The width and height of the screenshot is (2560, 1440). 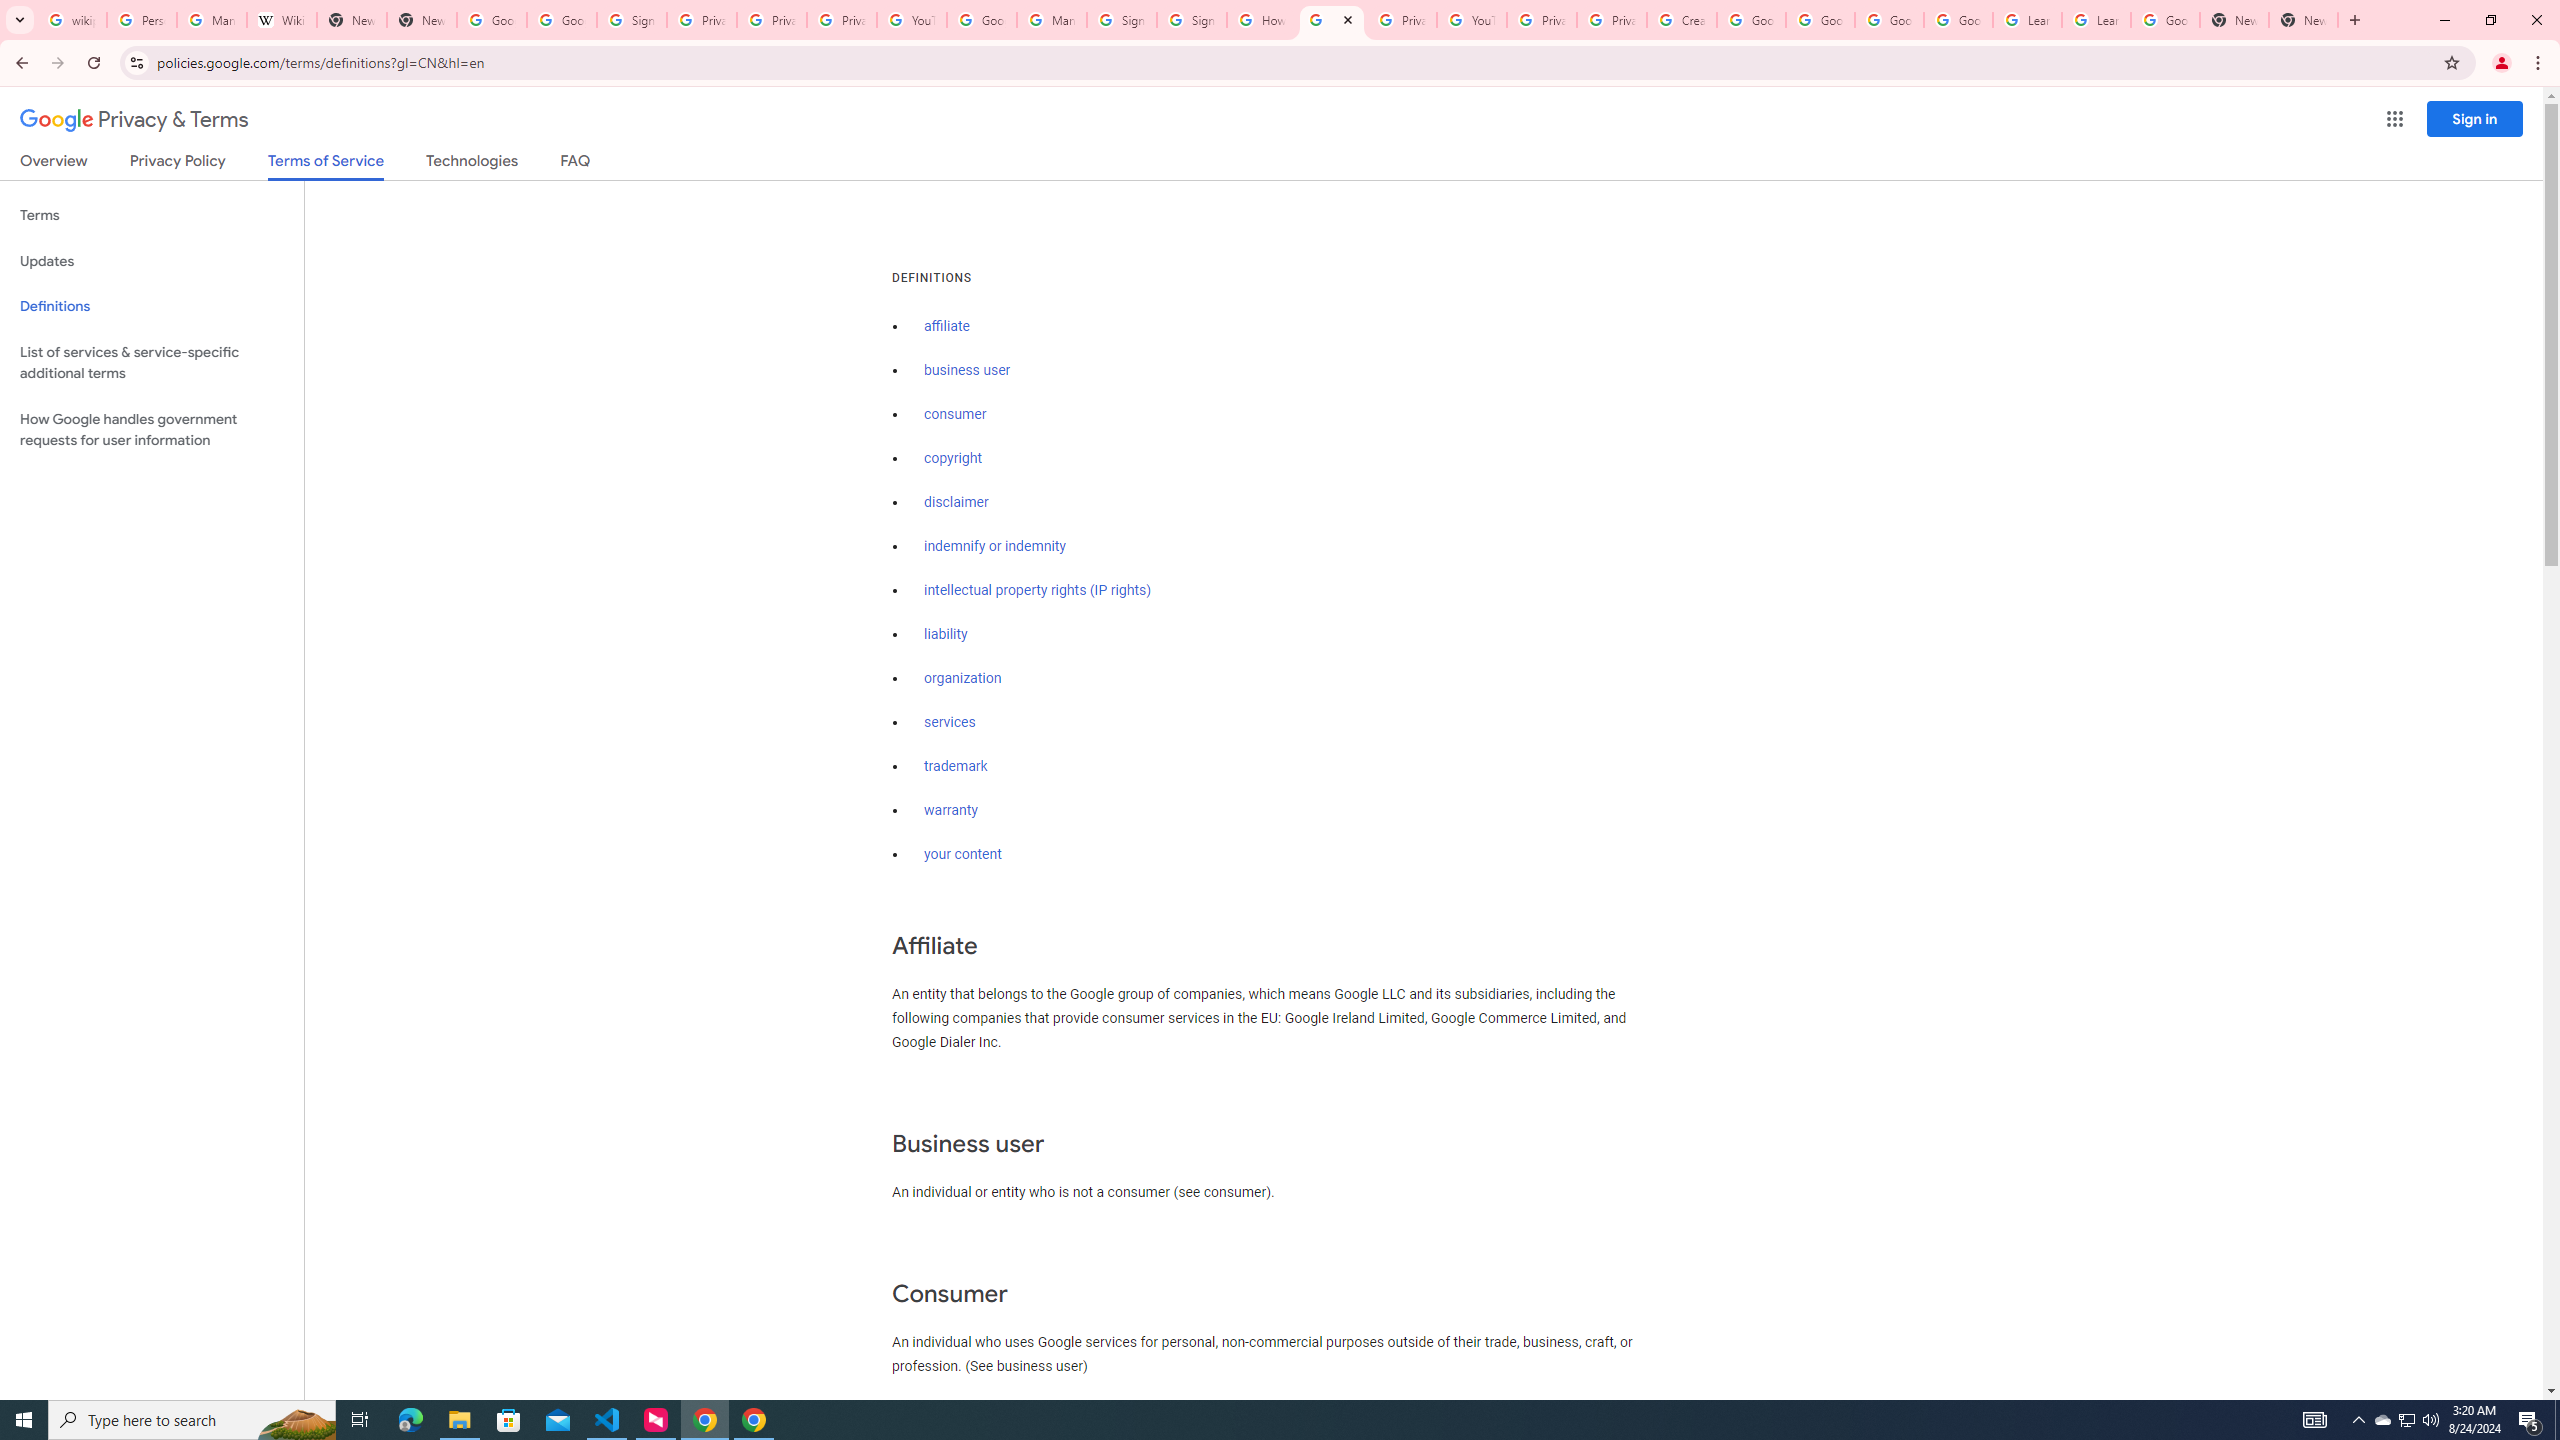 What do you see at coordinates (1120, 20) in the screenshot?
I see `Sign in - Google Accounts` at bounding box center [1120, 20].